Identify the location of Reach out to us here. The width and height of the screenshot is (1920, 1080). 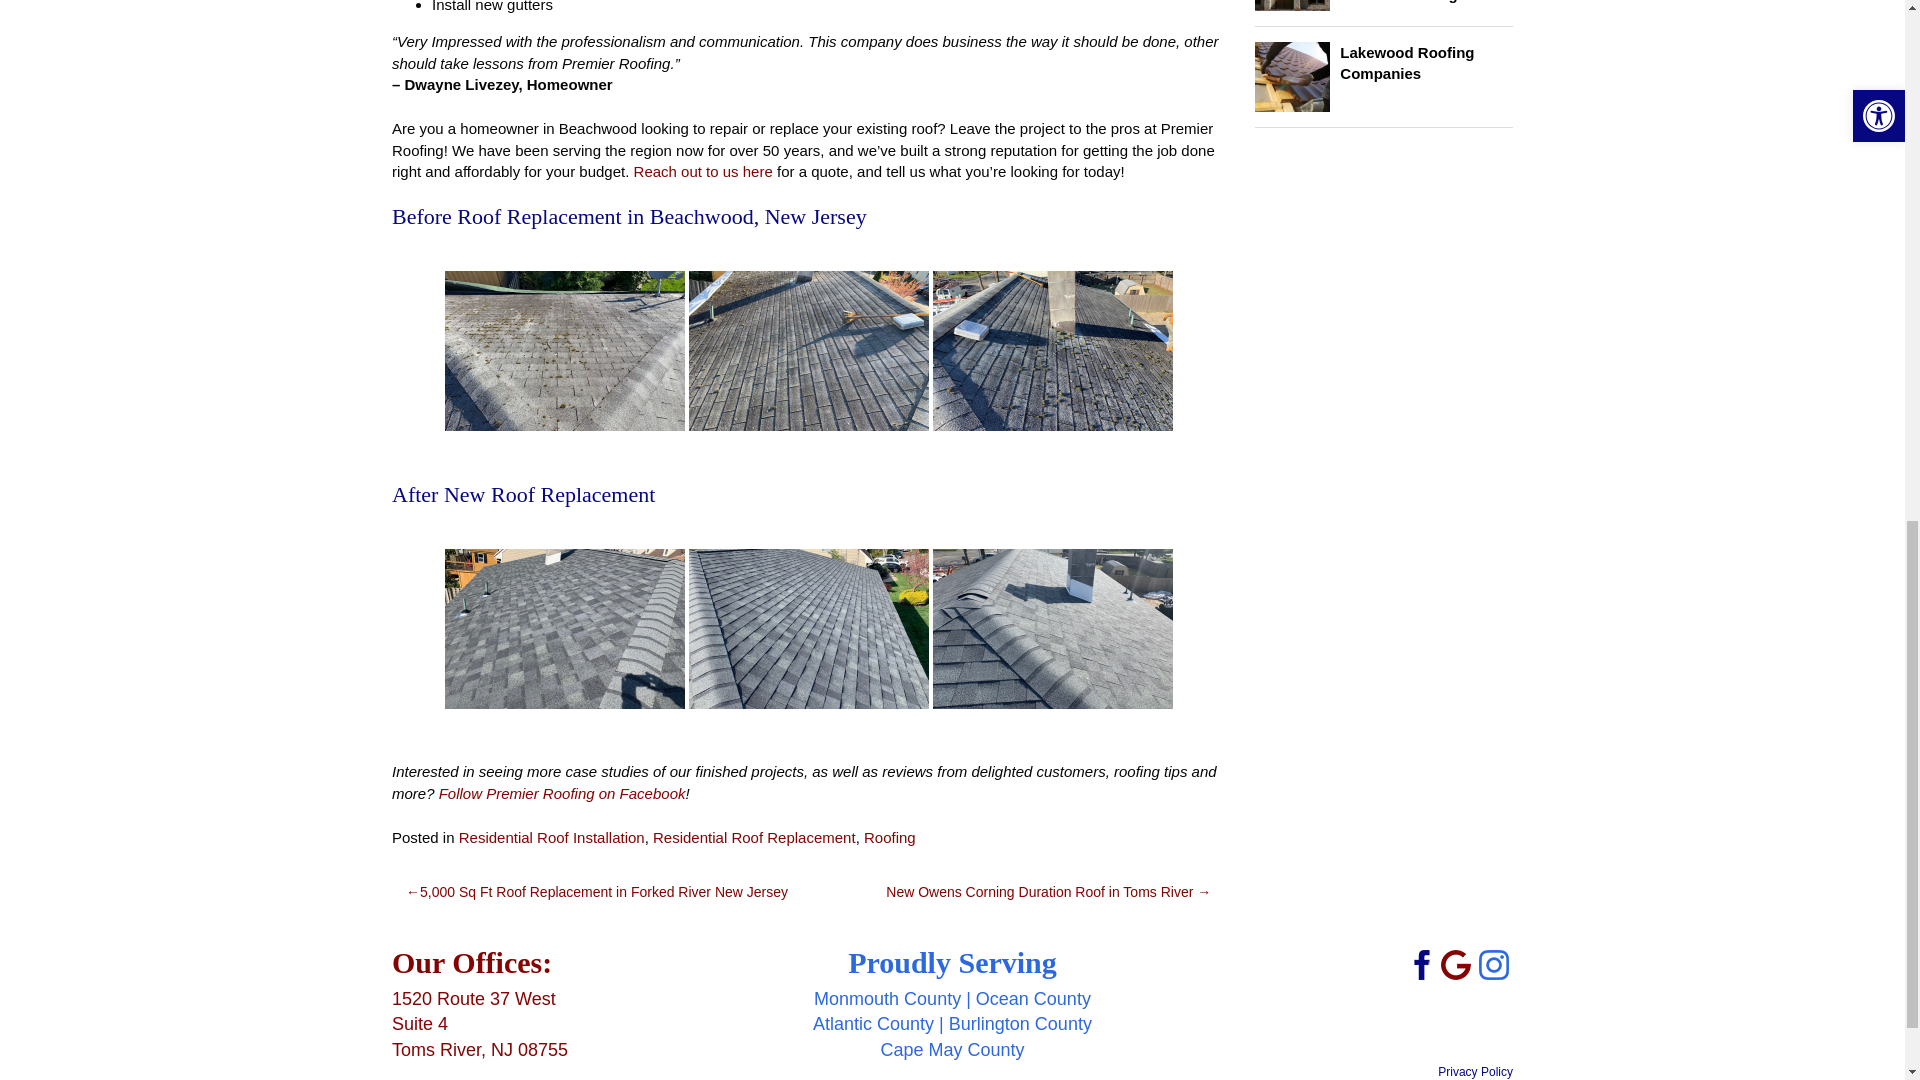
(703, 172).